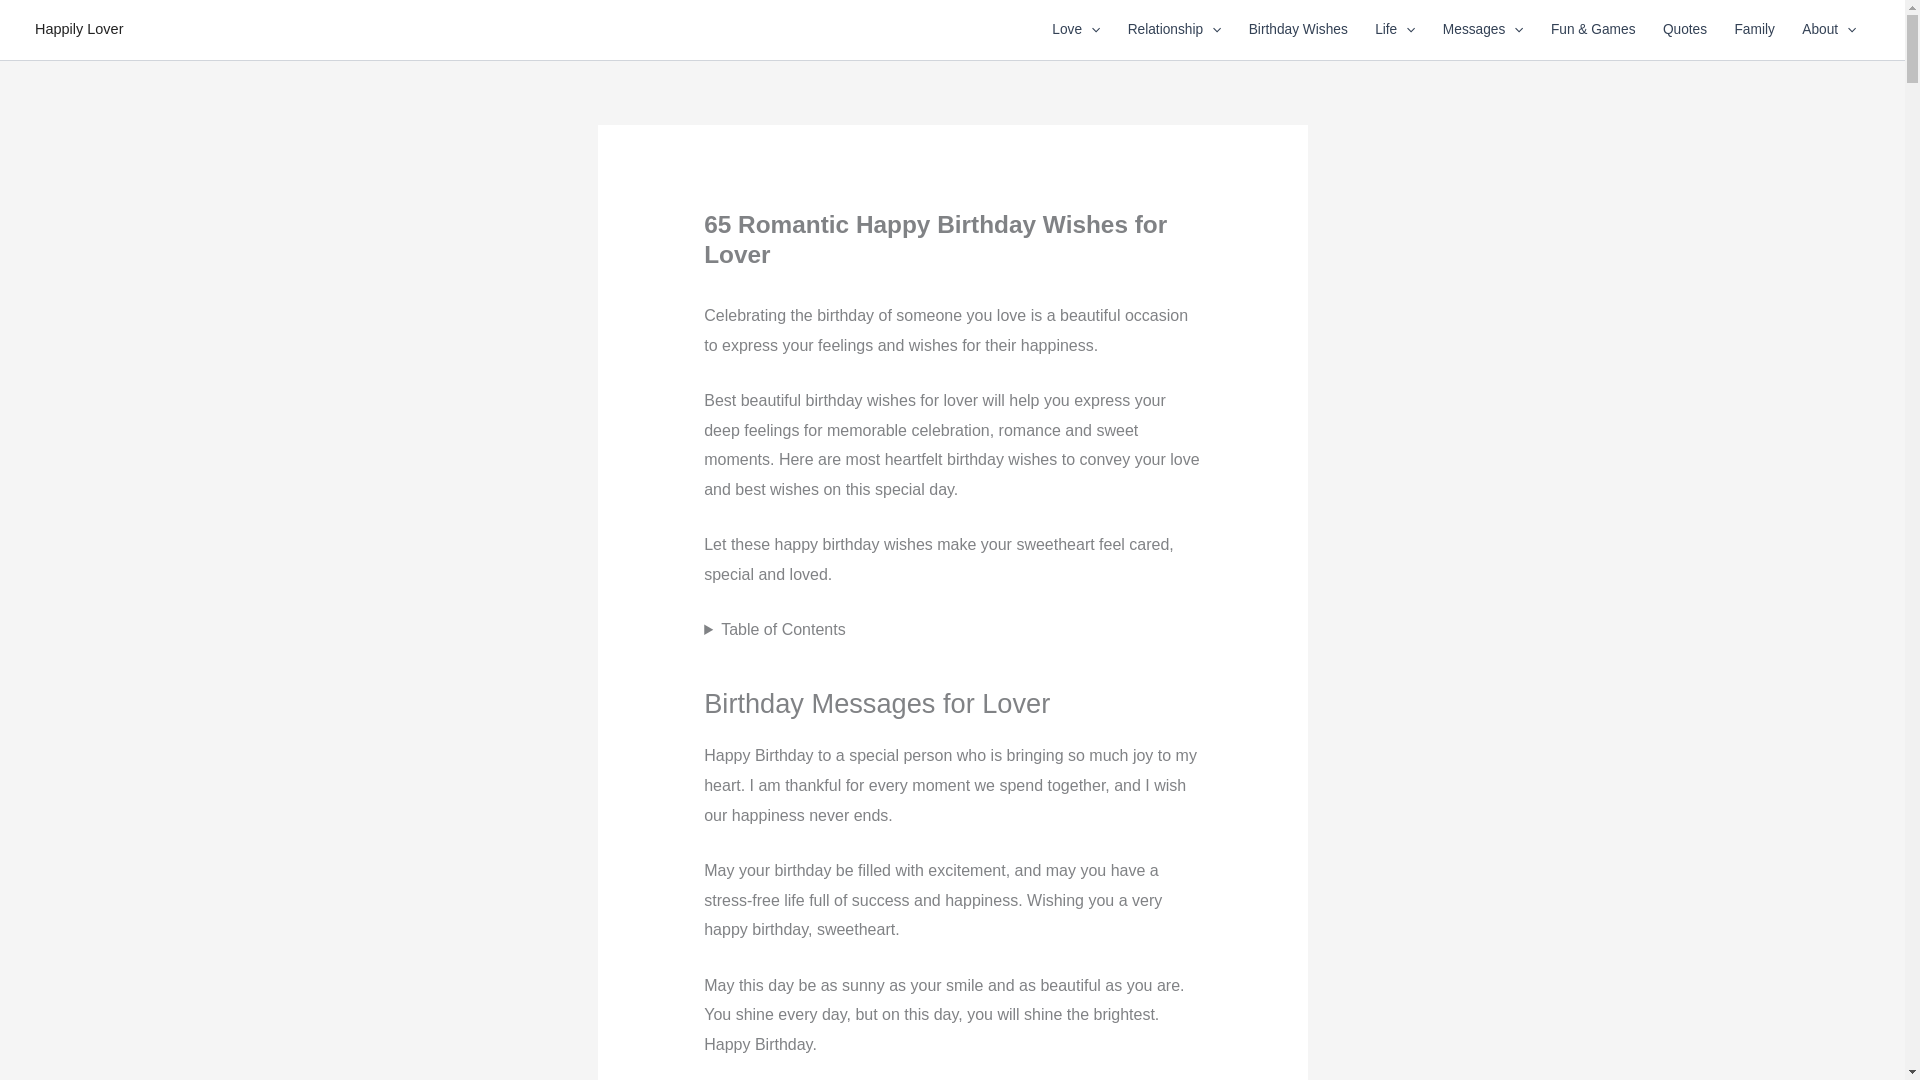  Describe the element at coordinates (1076, 30) in the screenshot. I see `Love` at that location.